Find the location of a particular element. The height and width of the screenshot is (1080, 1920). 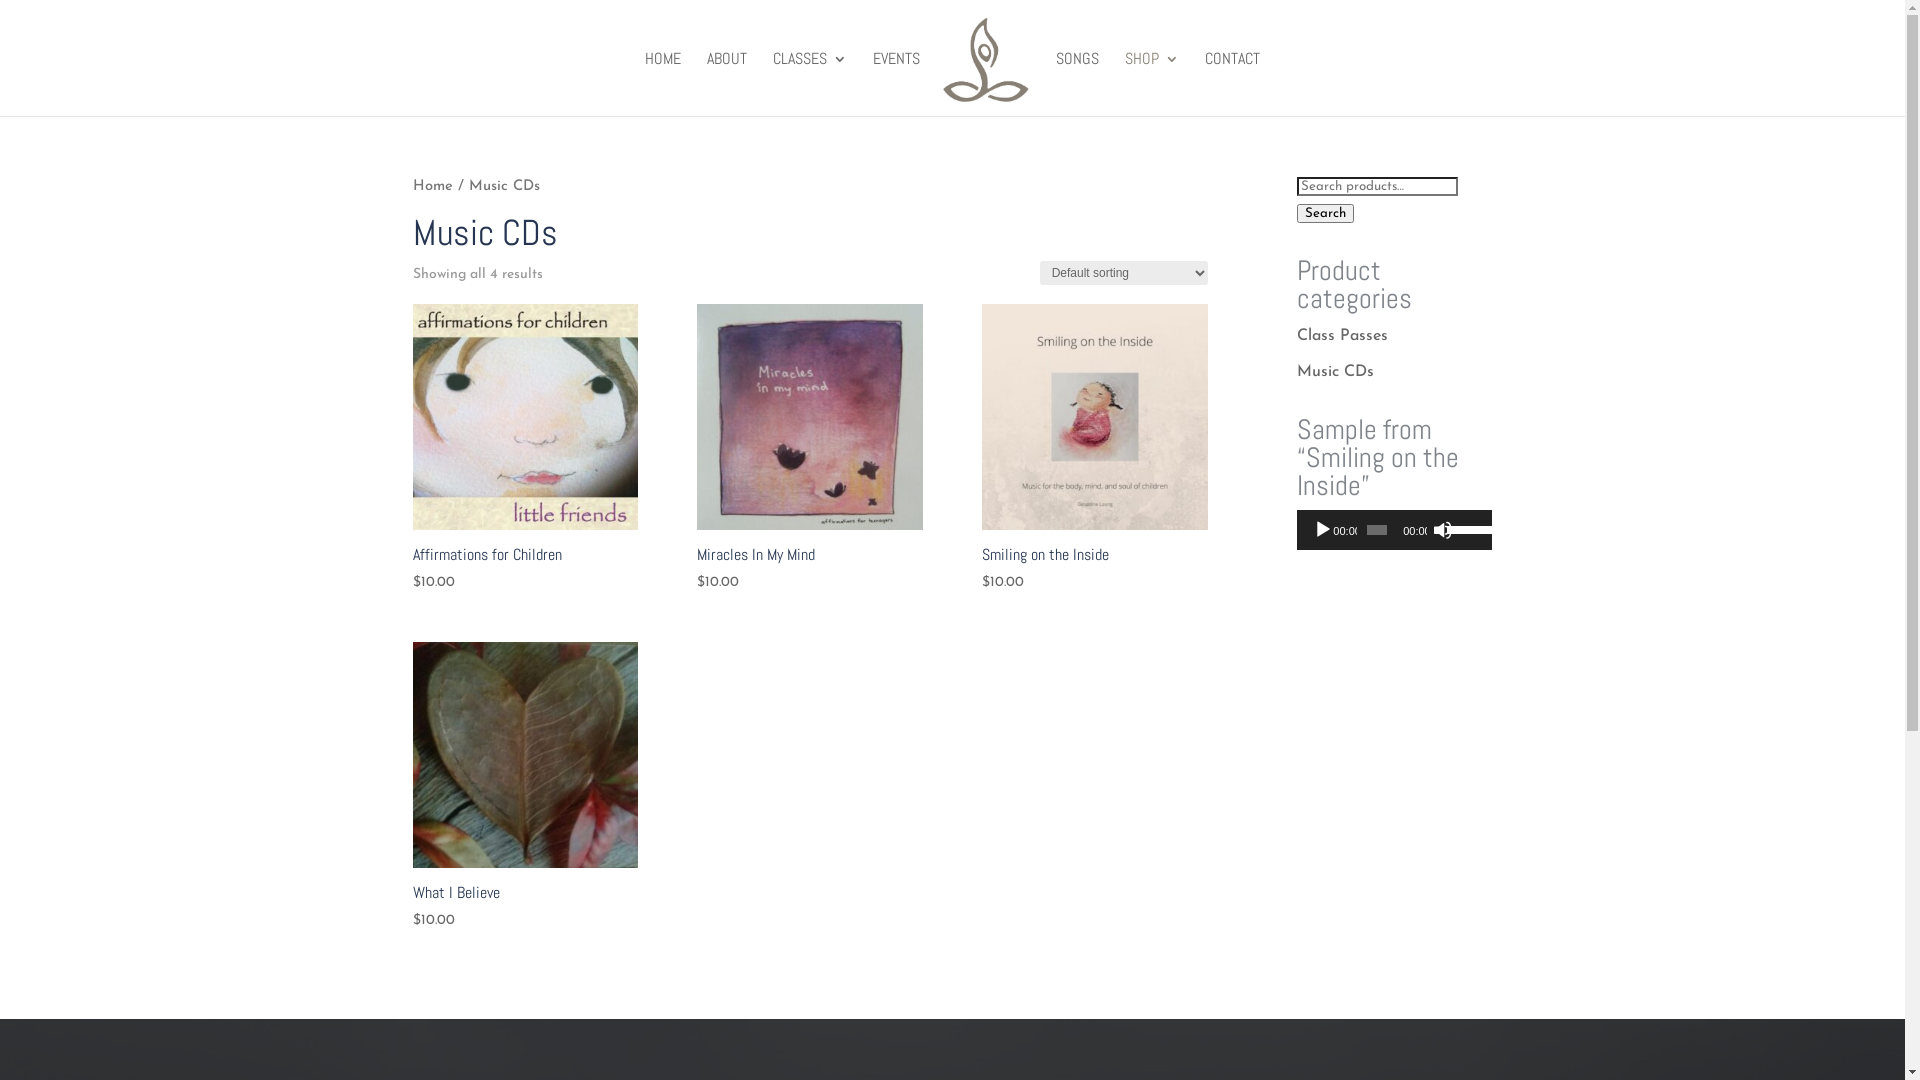

SHOP is located at coordinates (1152, 84).